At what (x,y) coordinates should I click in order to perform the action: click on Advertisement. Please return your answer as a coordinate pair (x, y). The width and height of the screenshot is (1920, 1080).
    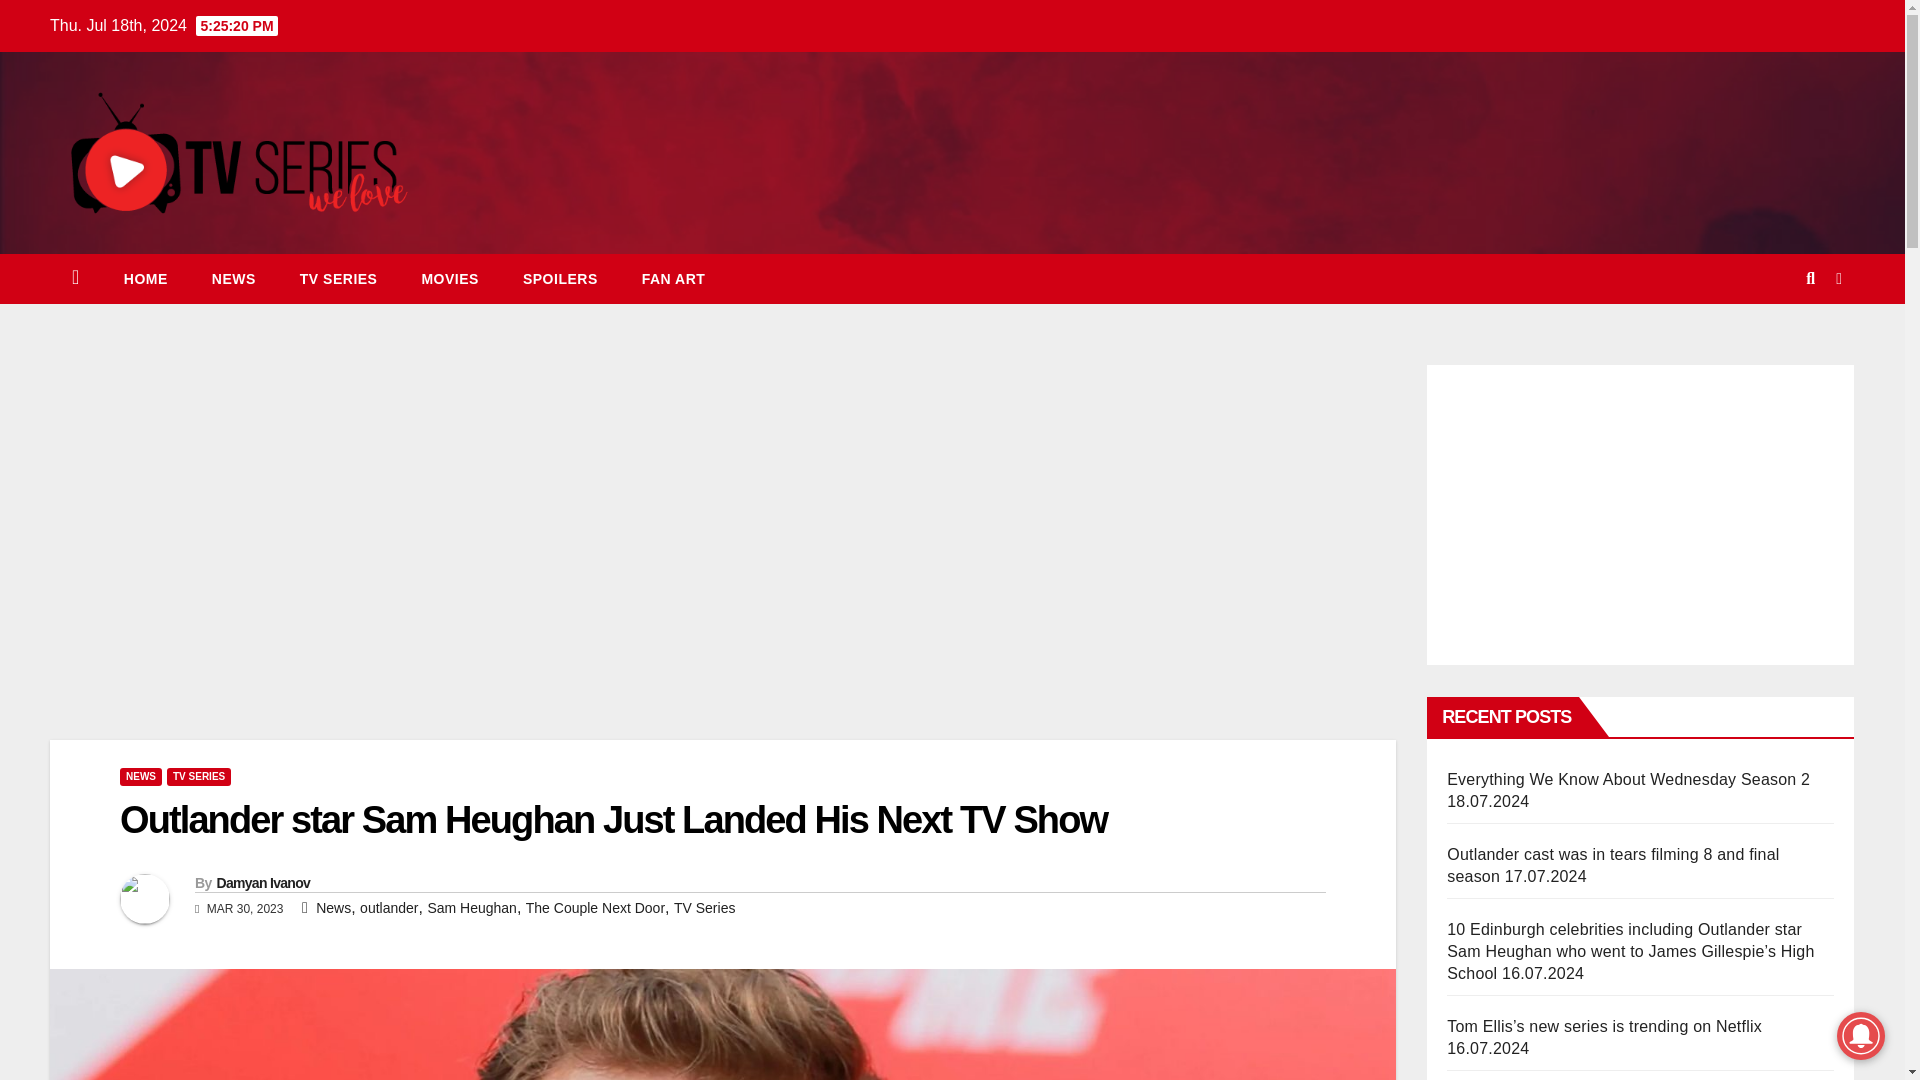
    Looking at the image, I should click on (722, 546).